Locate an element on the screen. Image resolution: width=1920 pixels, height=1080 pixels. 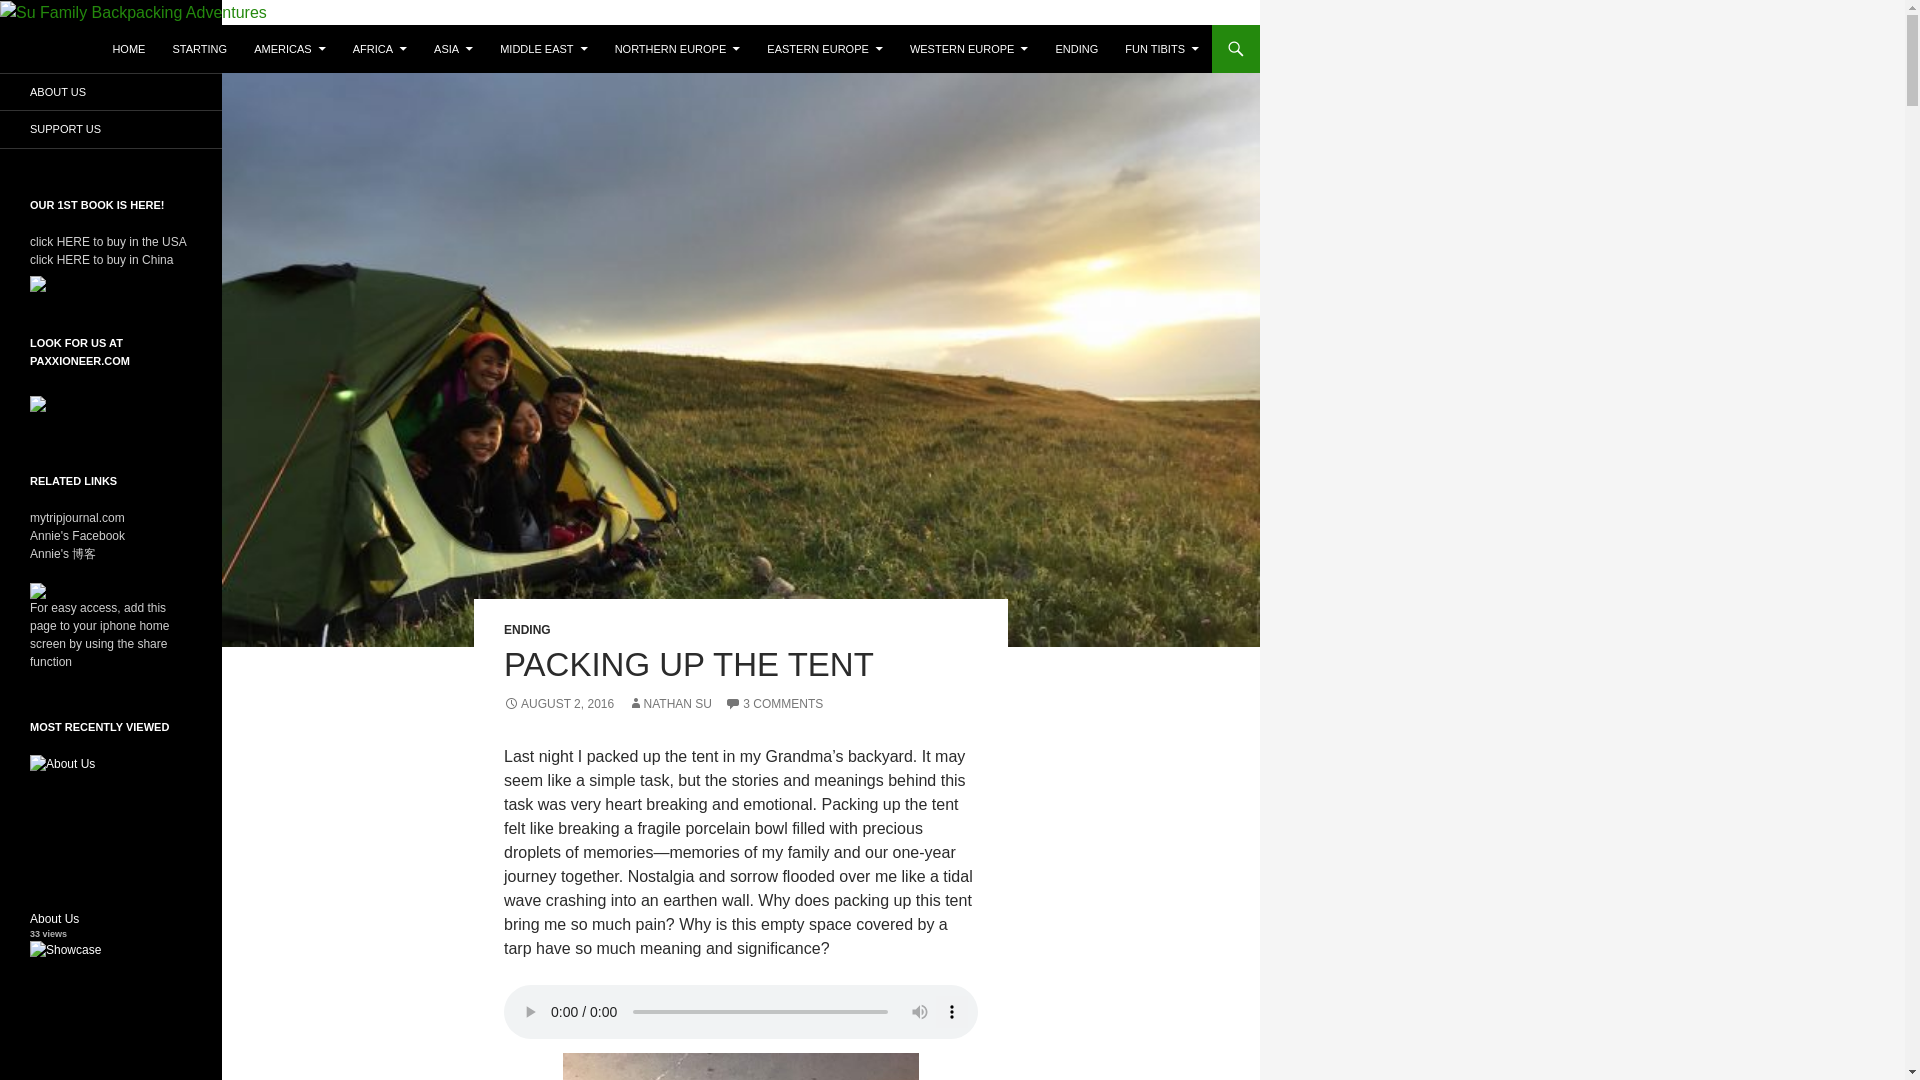
AMERICAS is located at coordinates (289, 48).